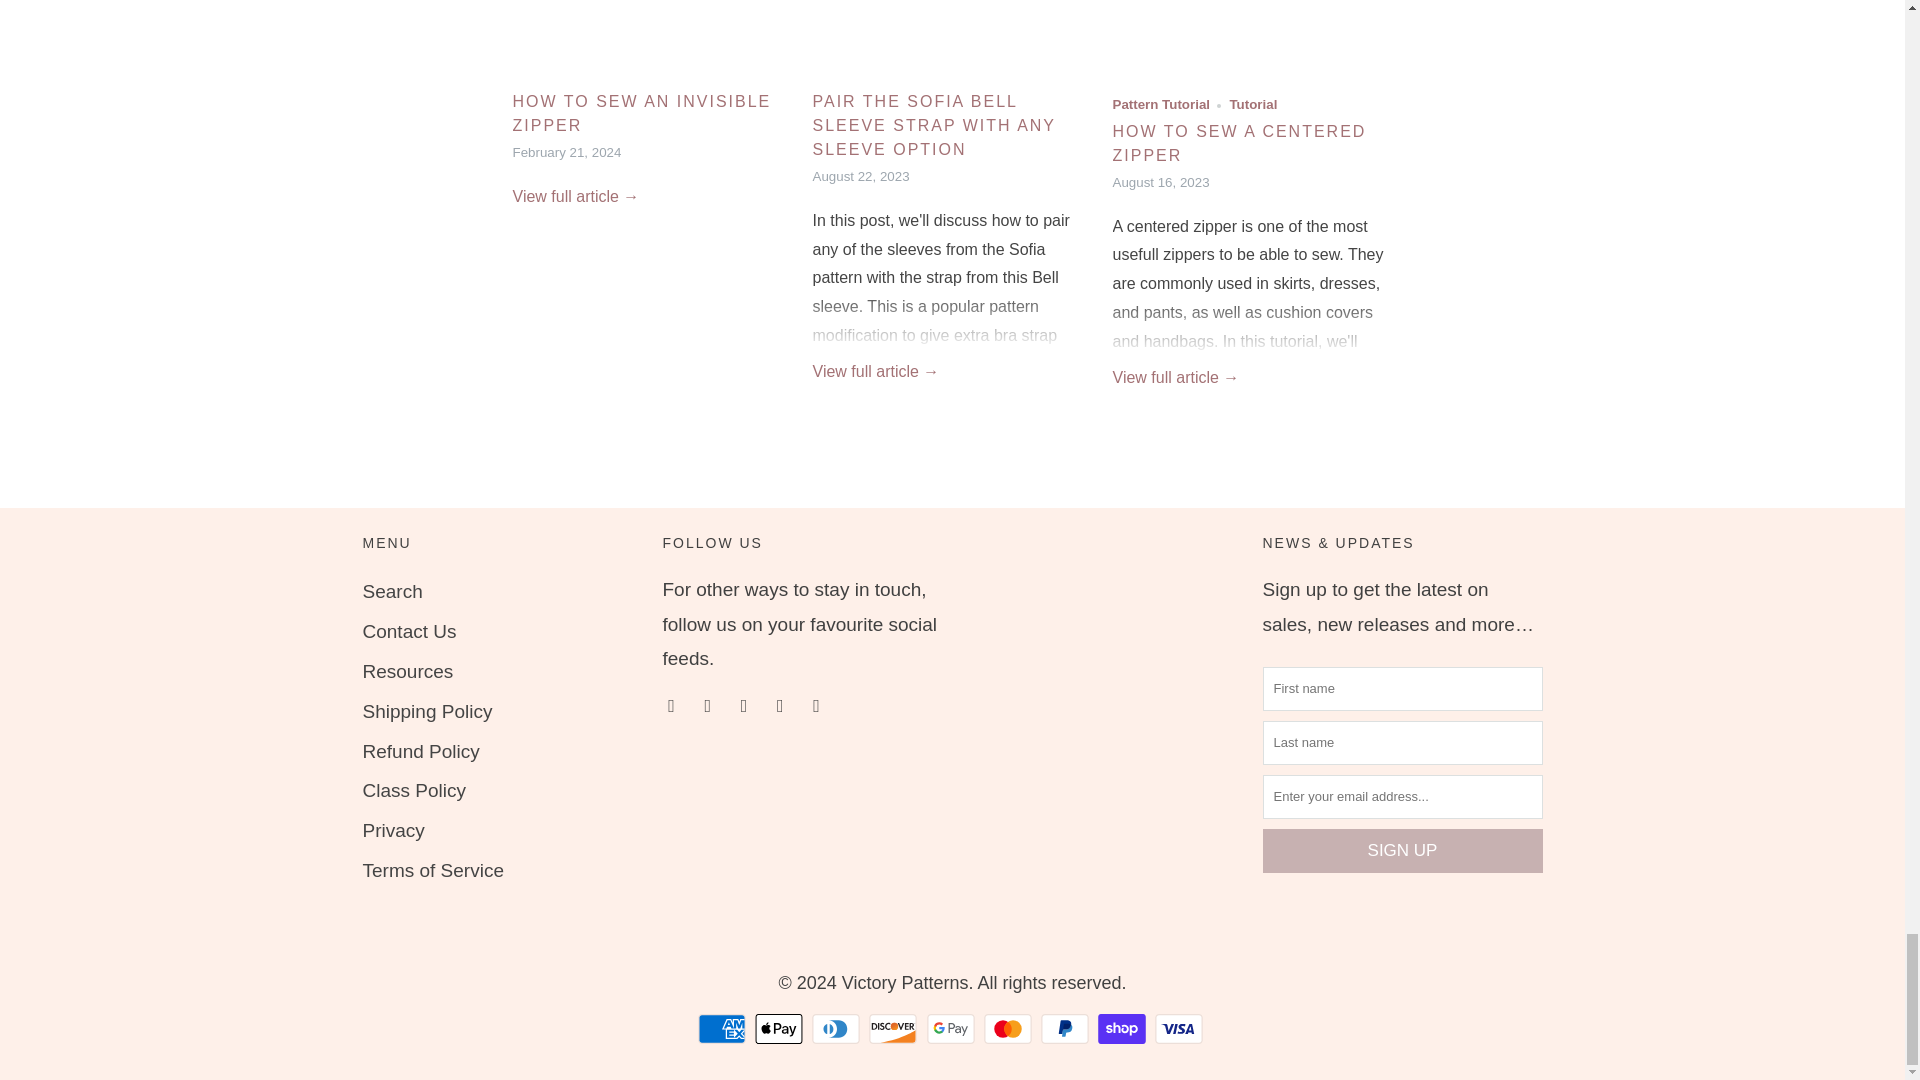 This screenshot has height=1080, width=1920. What do you see at coordinates (576, 196) in the screenshot?
I see `How to sew an invisible zipper` at bounding box center [576, 196].